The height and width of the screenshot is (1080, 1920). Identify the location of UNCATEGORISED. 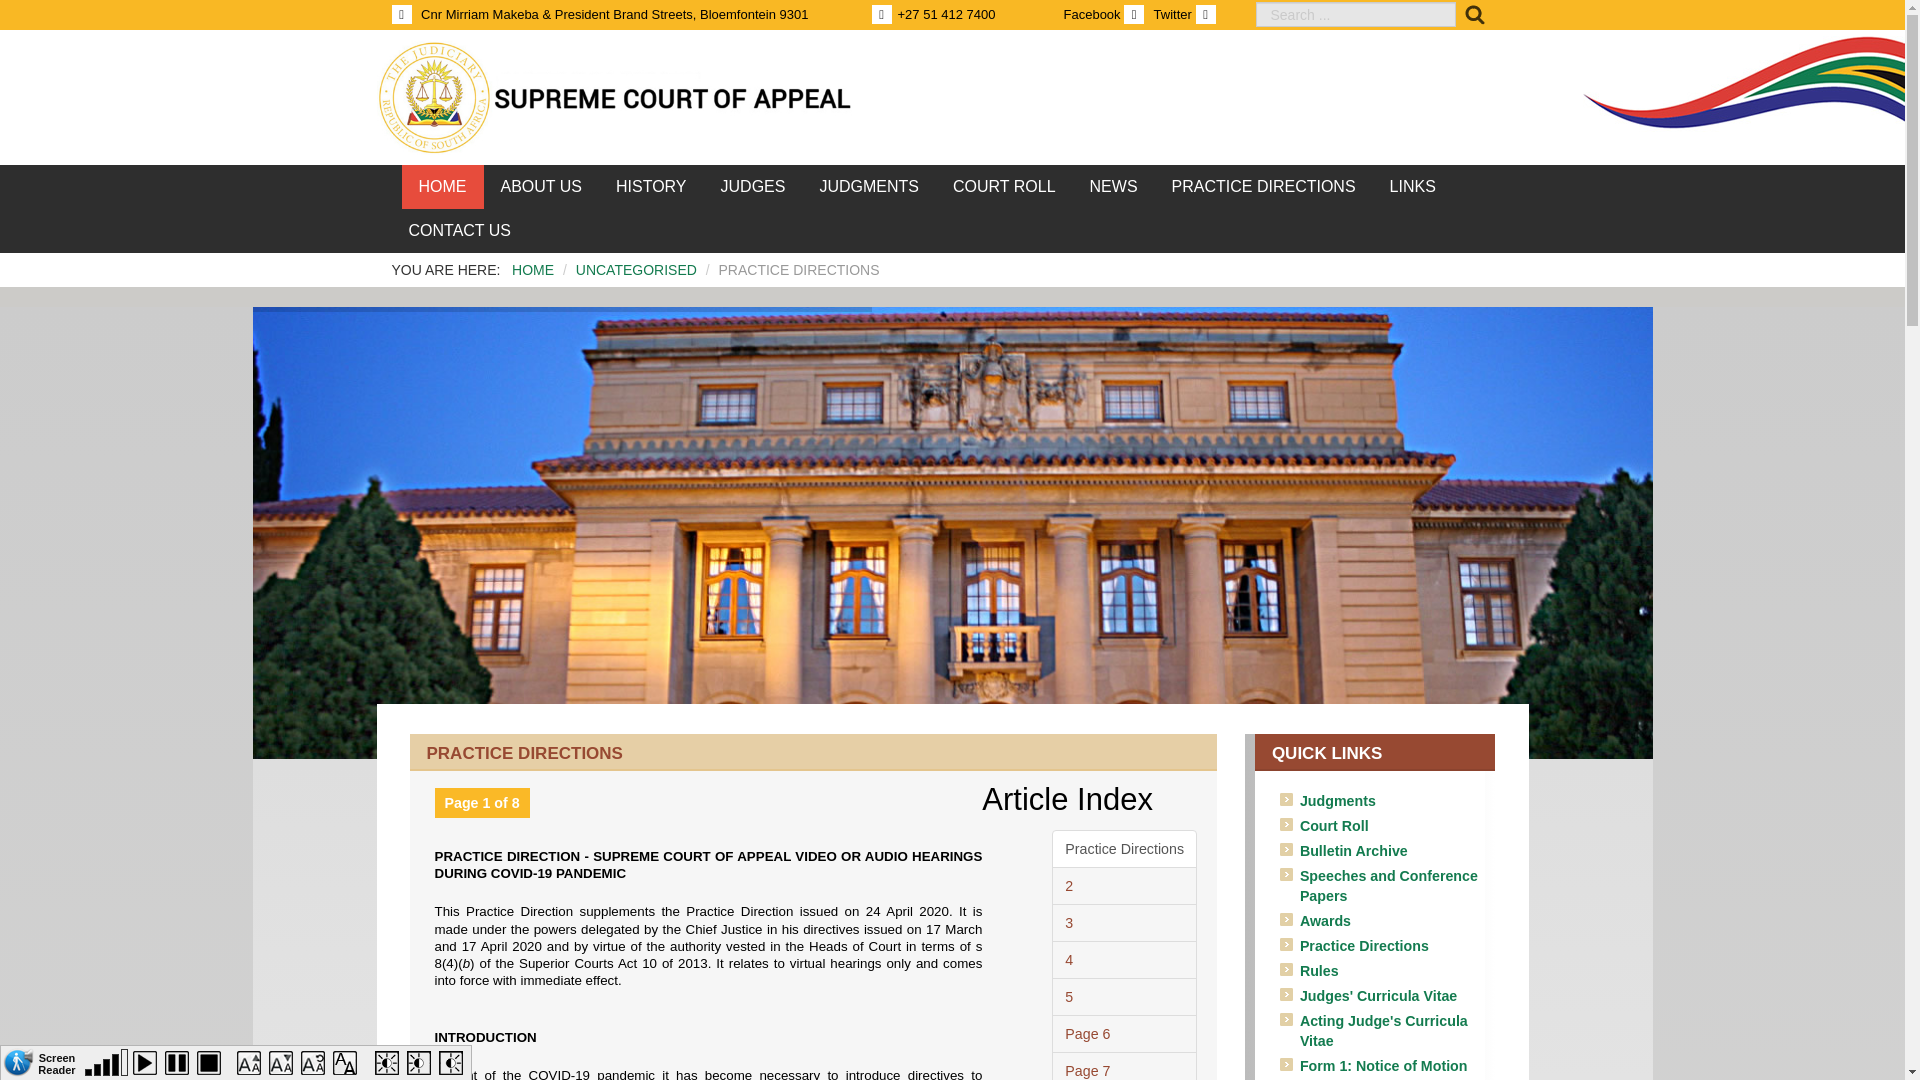
(636, 270).